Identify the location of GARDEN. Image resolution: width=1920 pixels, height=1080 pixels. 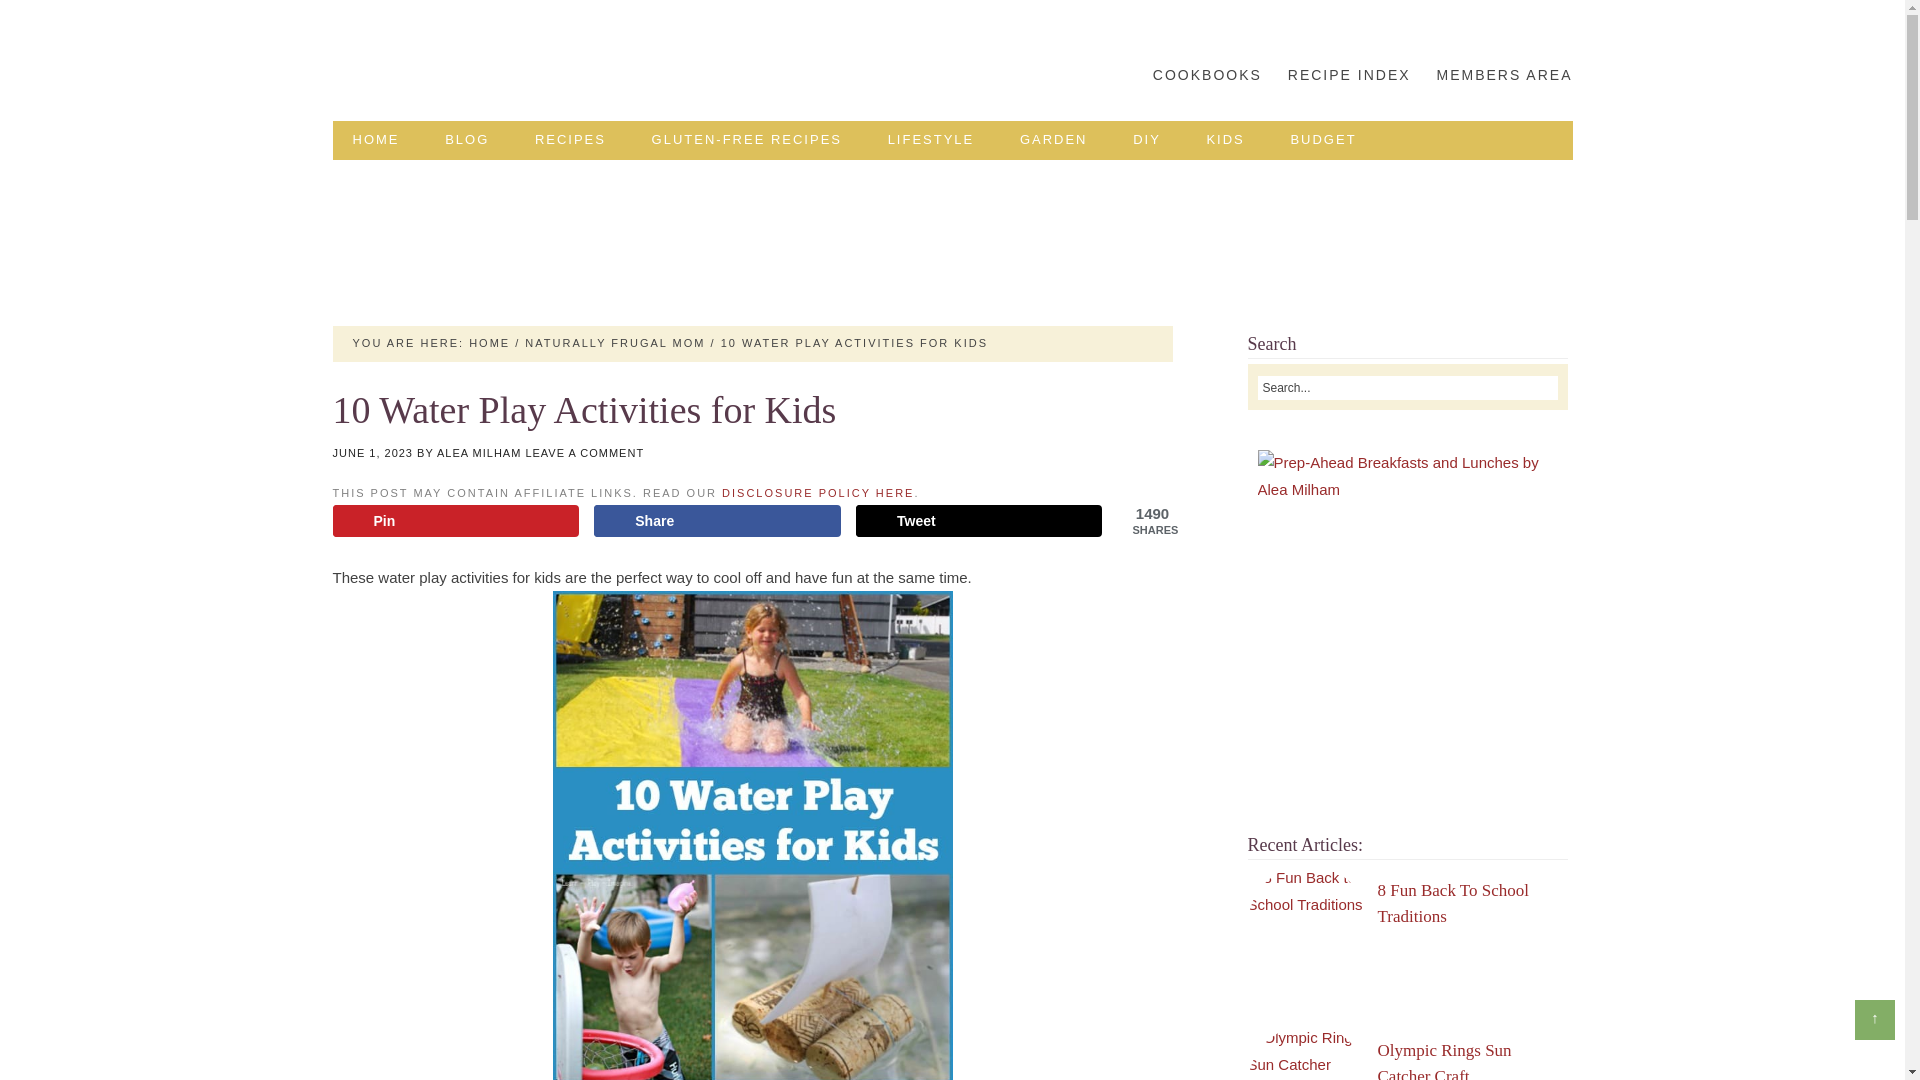
(1054, 140).